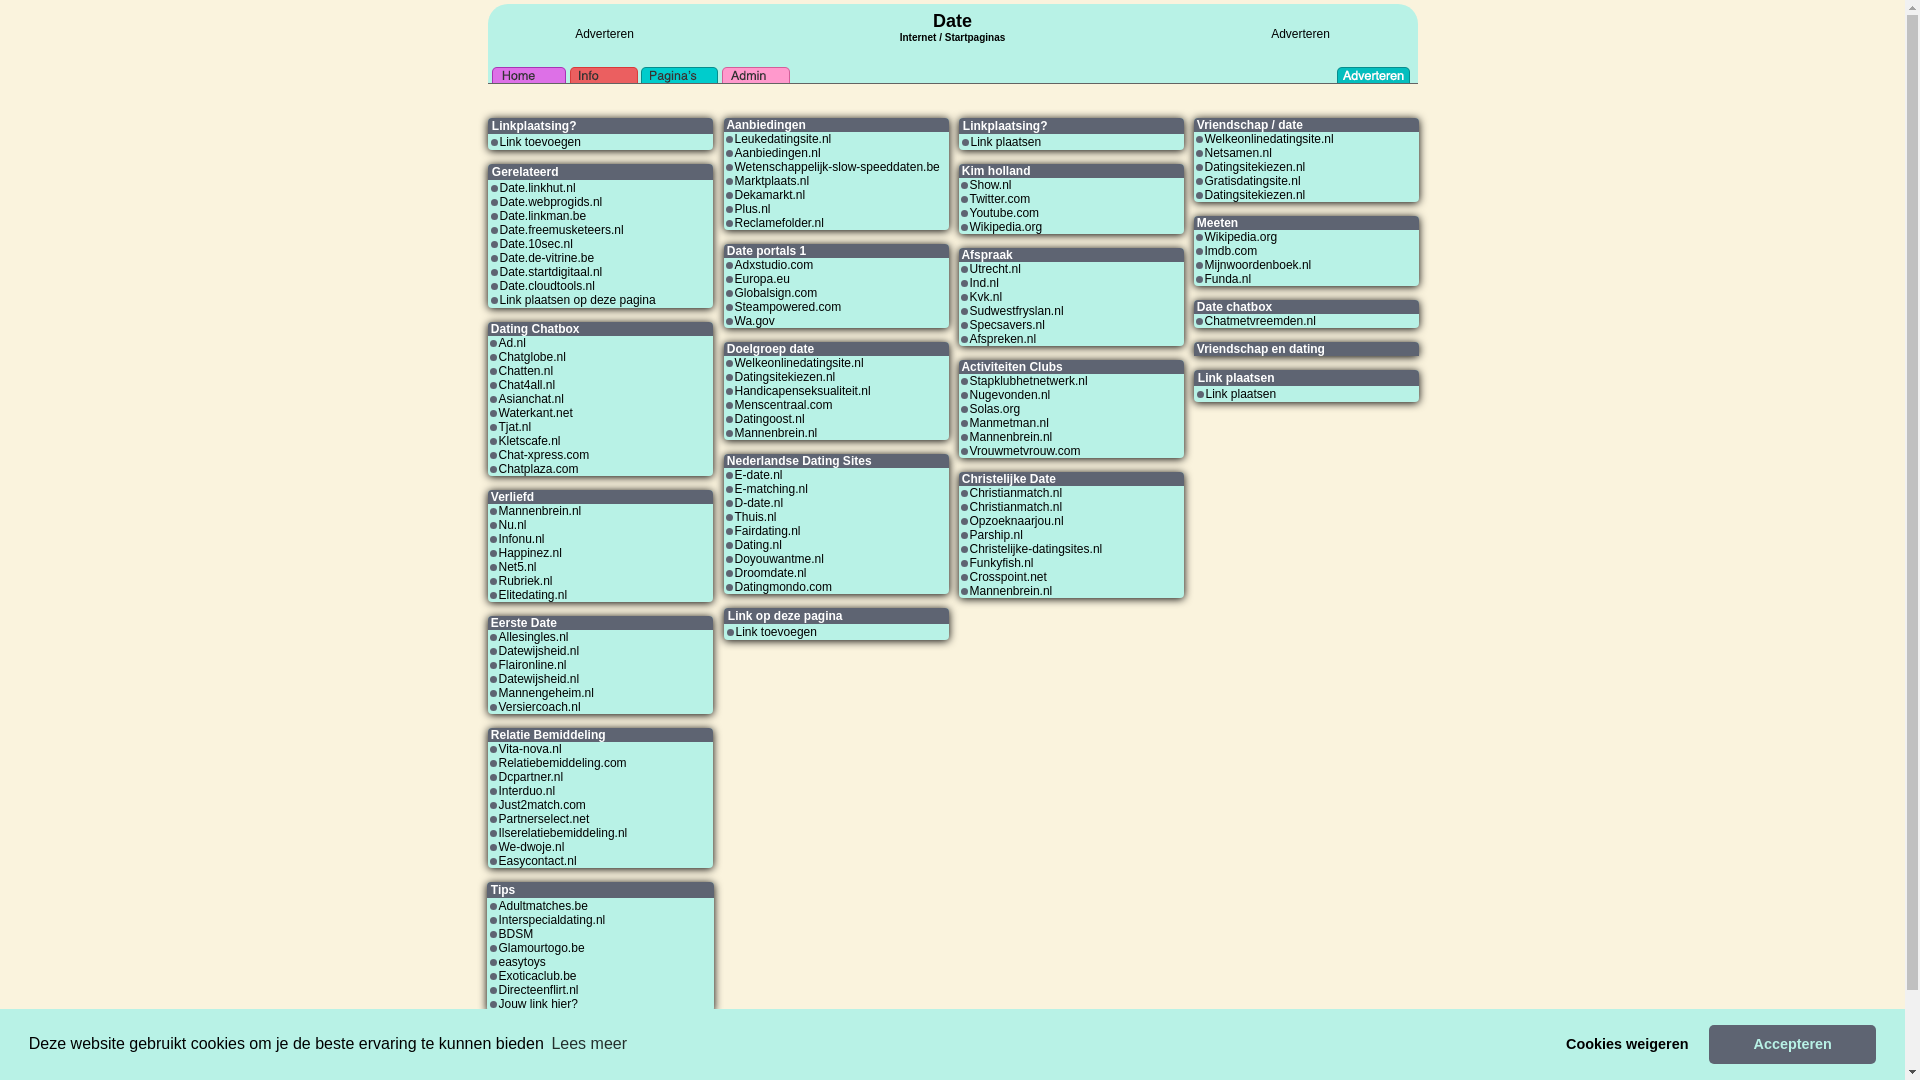 This screenshot has width=1920, height=1080. I want to click on Marktplaats.nl, so click(772, 181).